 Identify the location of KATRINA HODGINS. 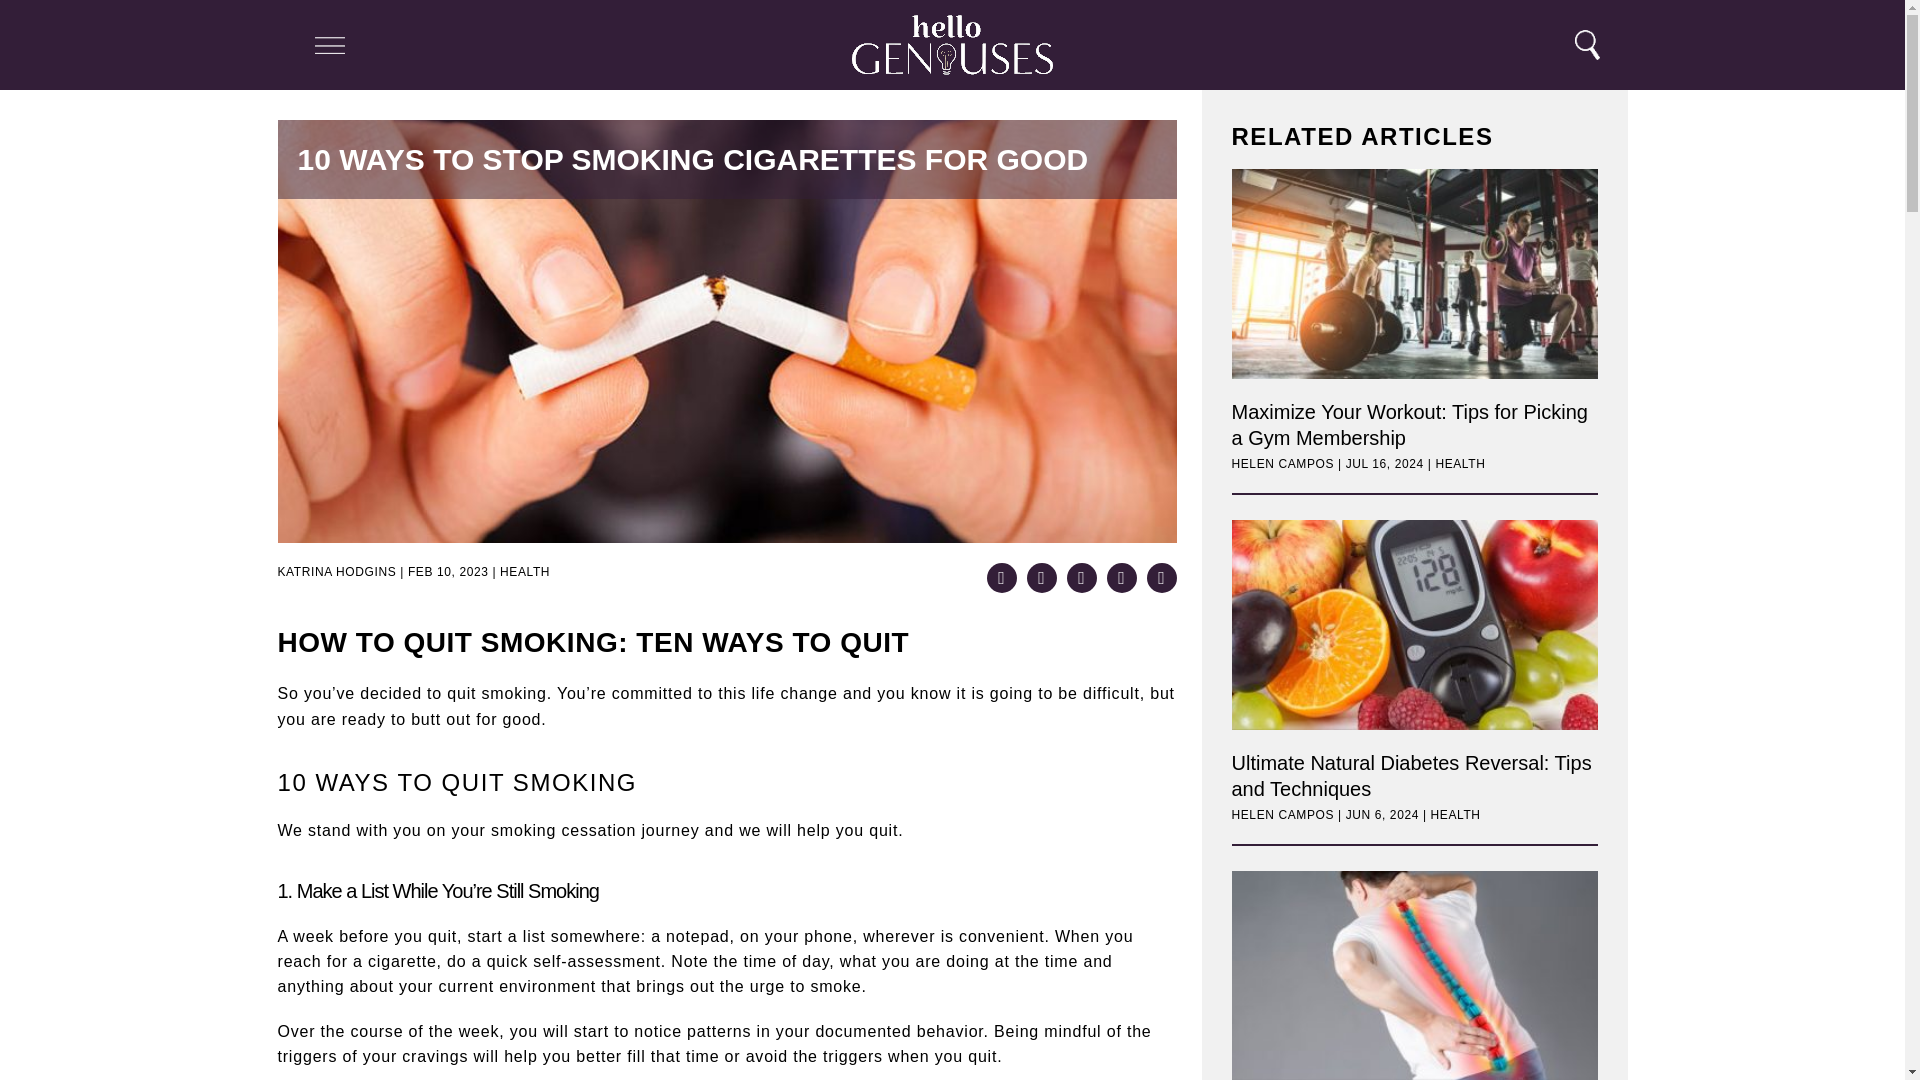
(338, 572).